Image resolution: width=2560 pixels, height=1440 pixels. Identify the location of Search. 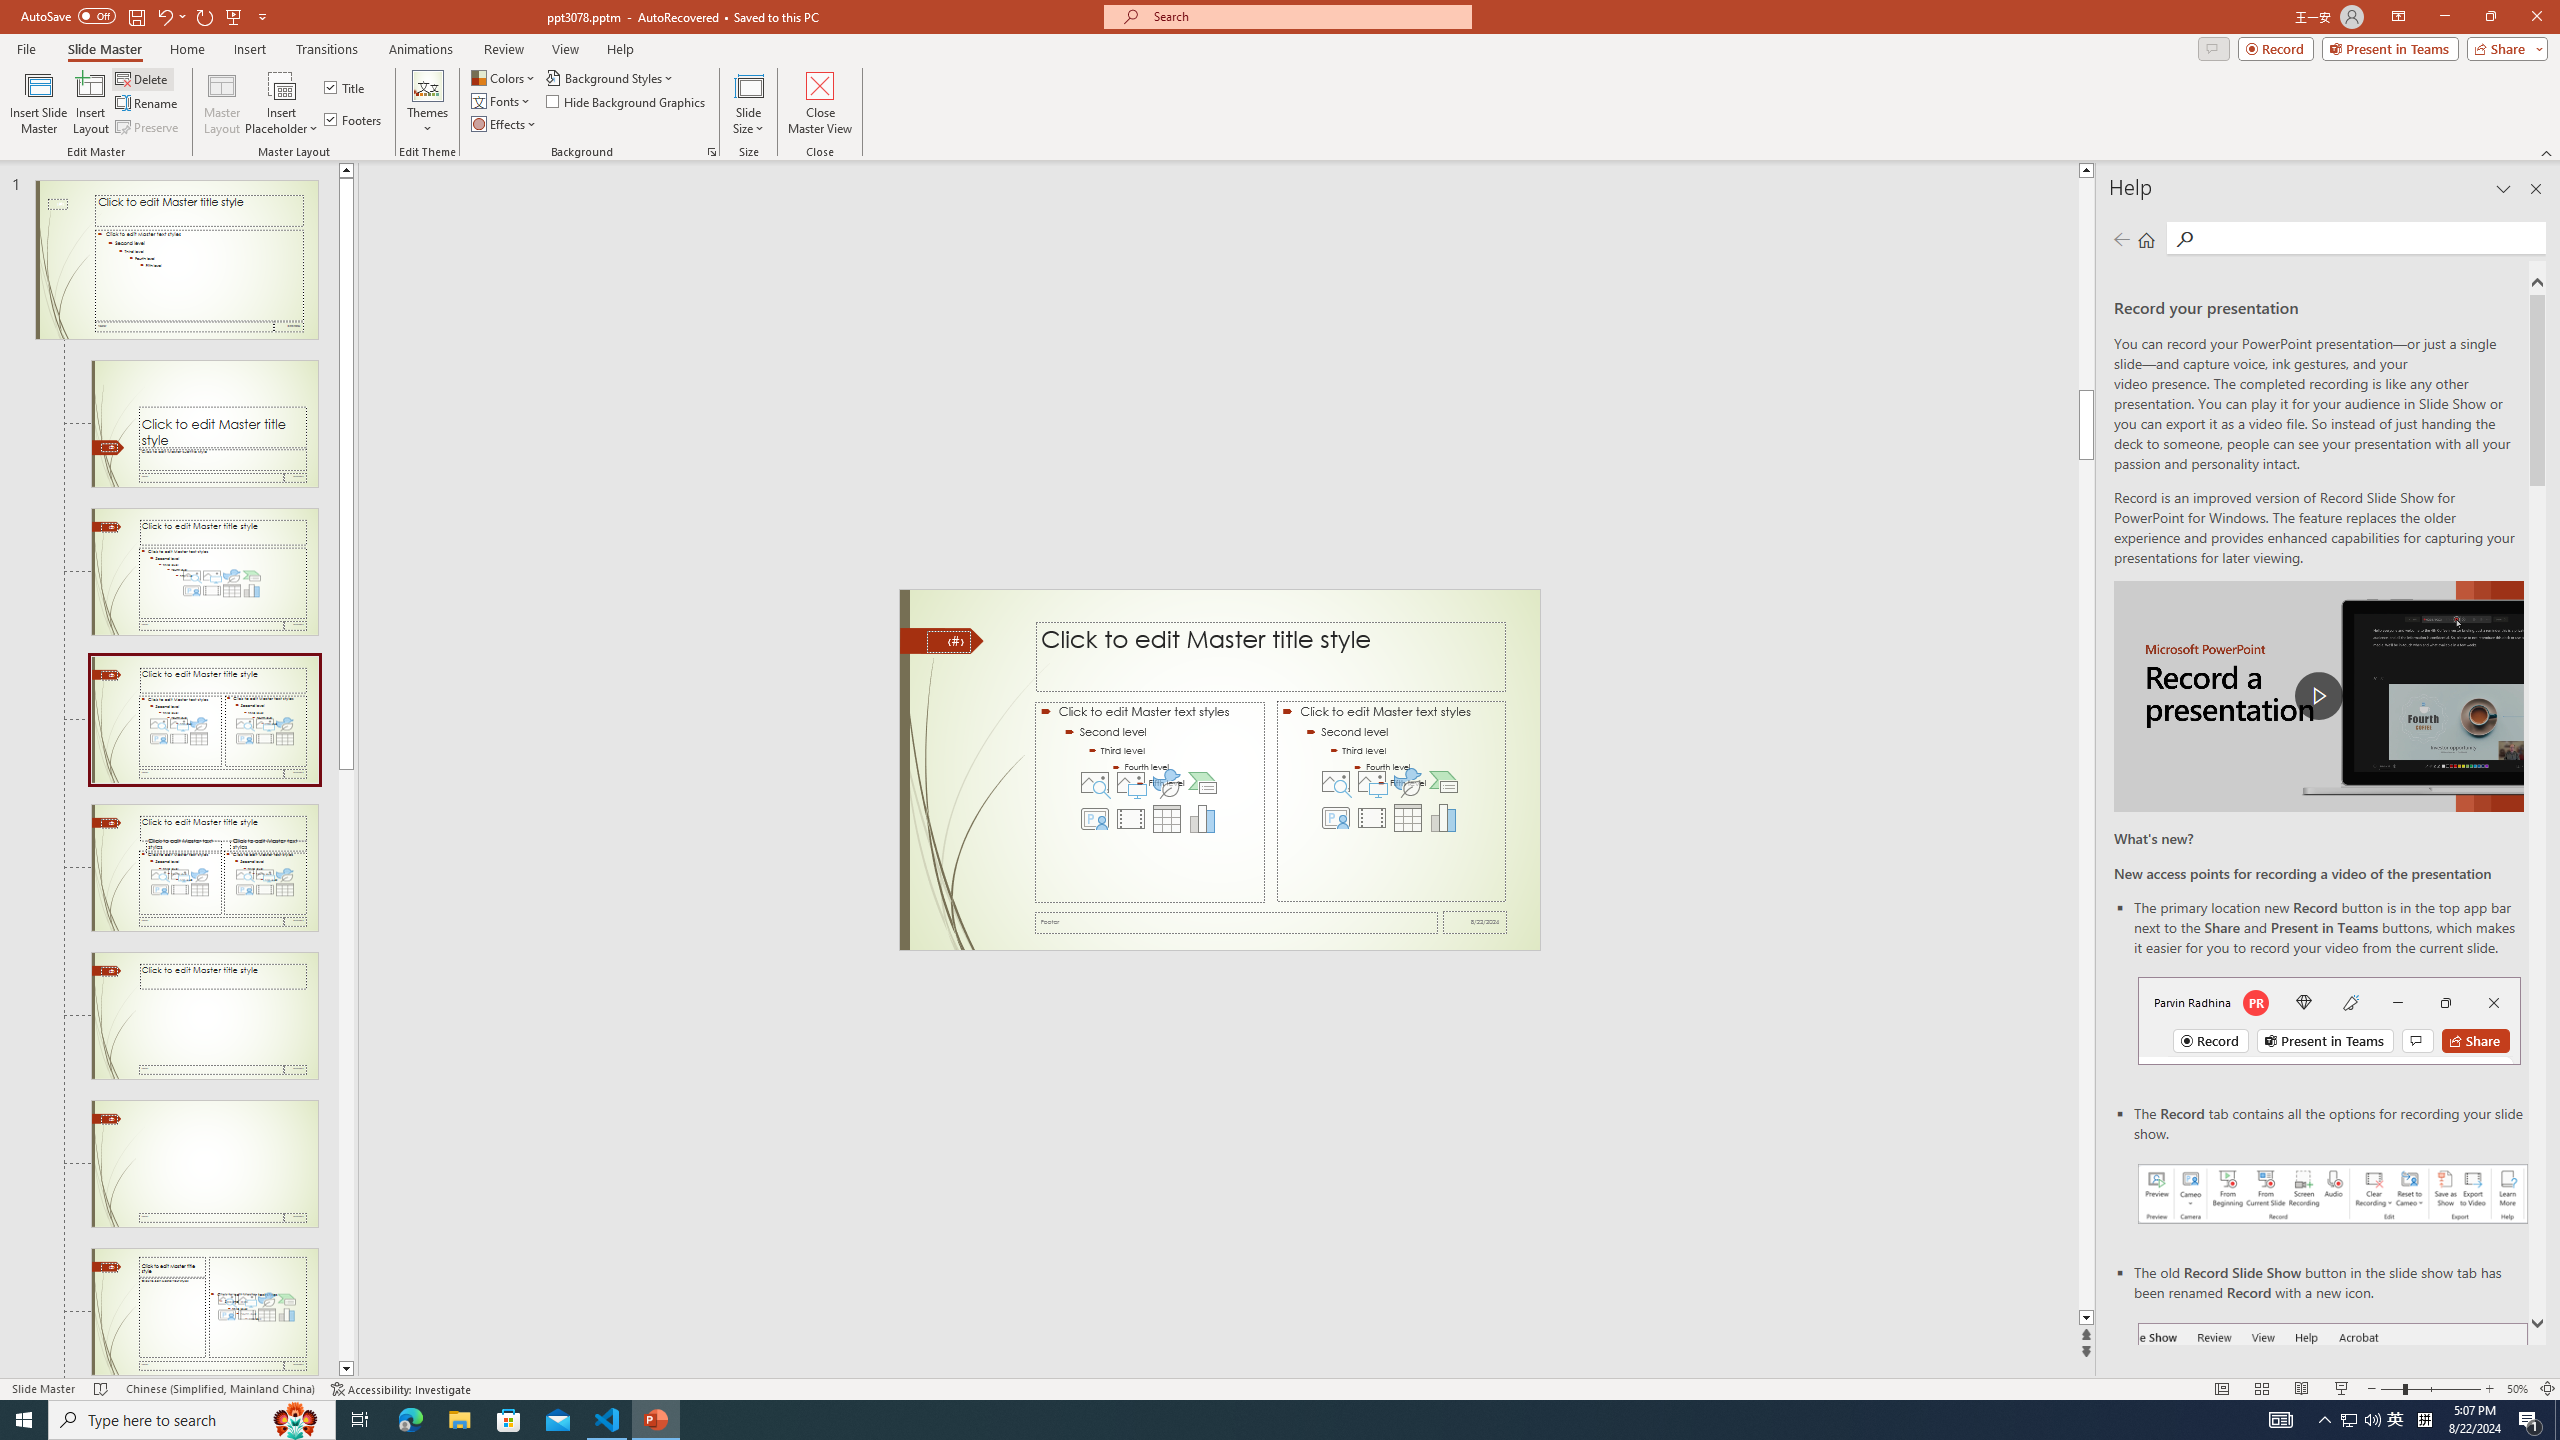
(2183, 239).